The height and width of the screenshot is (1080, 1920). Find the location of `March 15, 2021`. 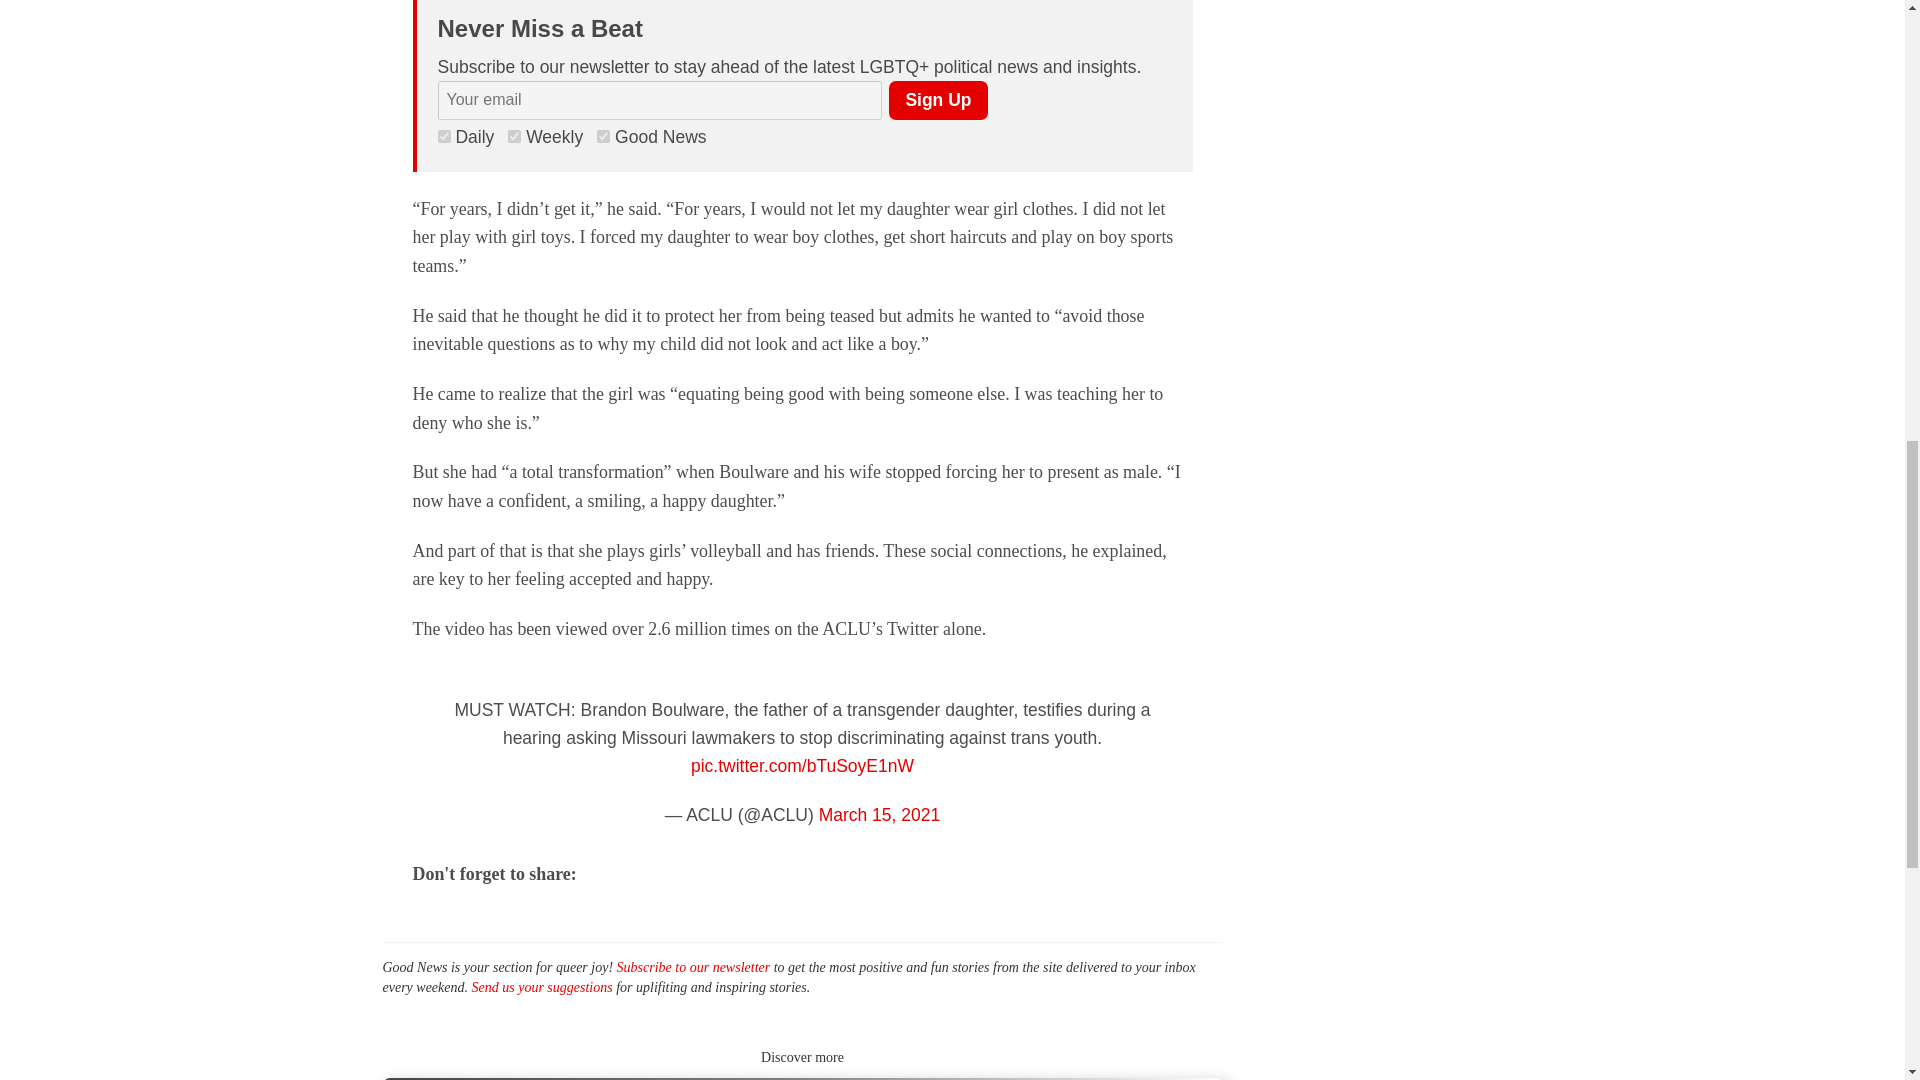

March 15, 2021 is located at coordinates (880, 814).